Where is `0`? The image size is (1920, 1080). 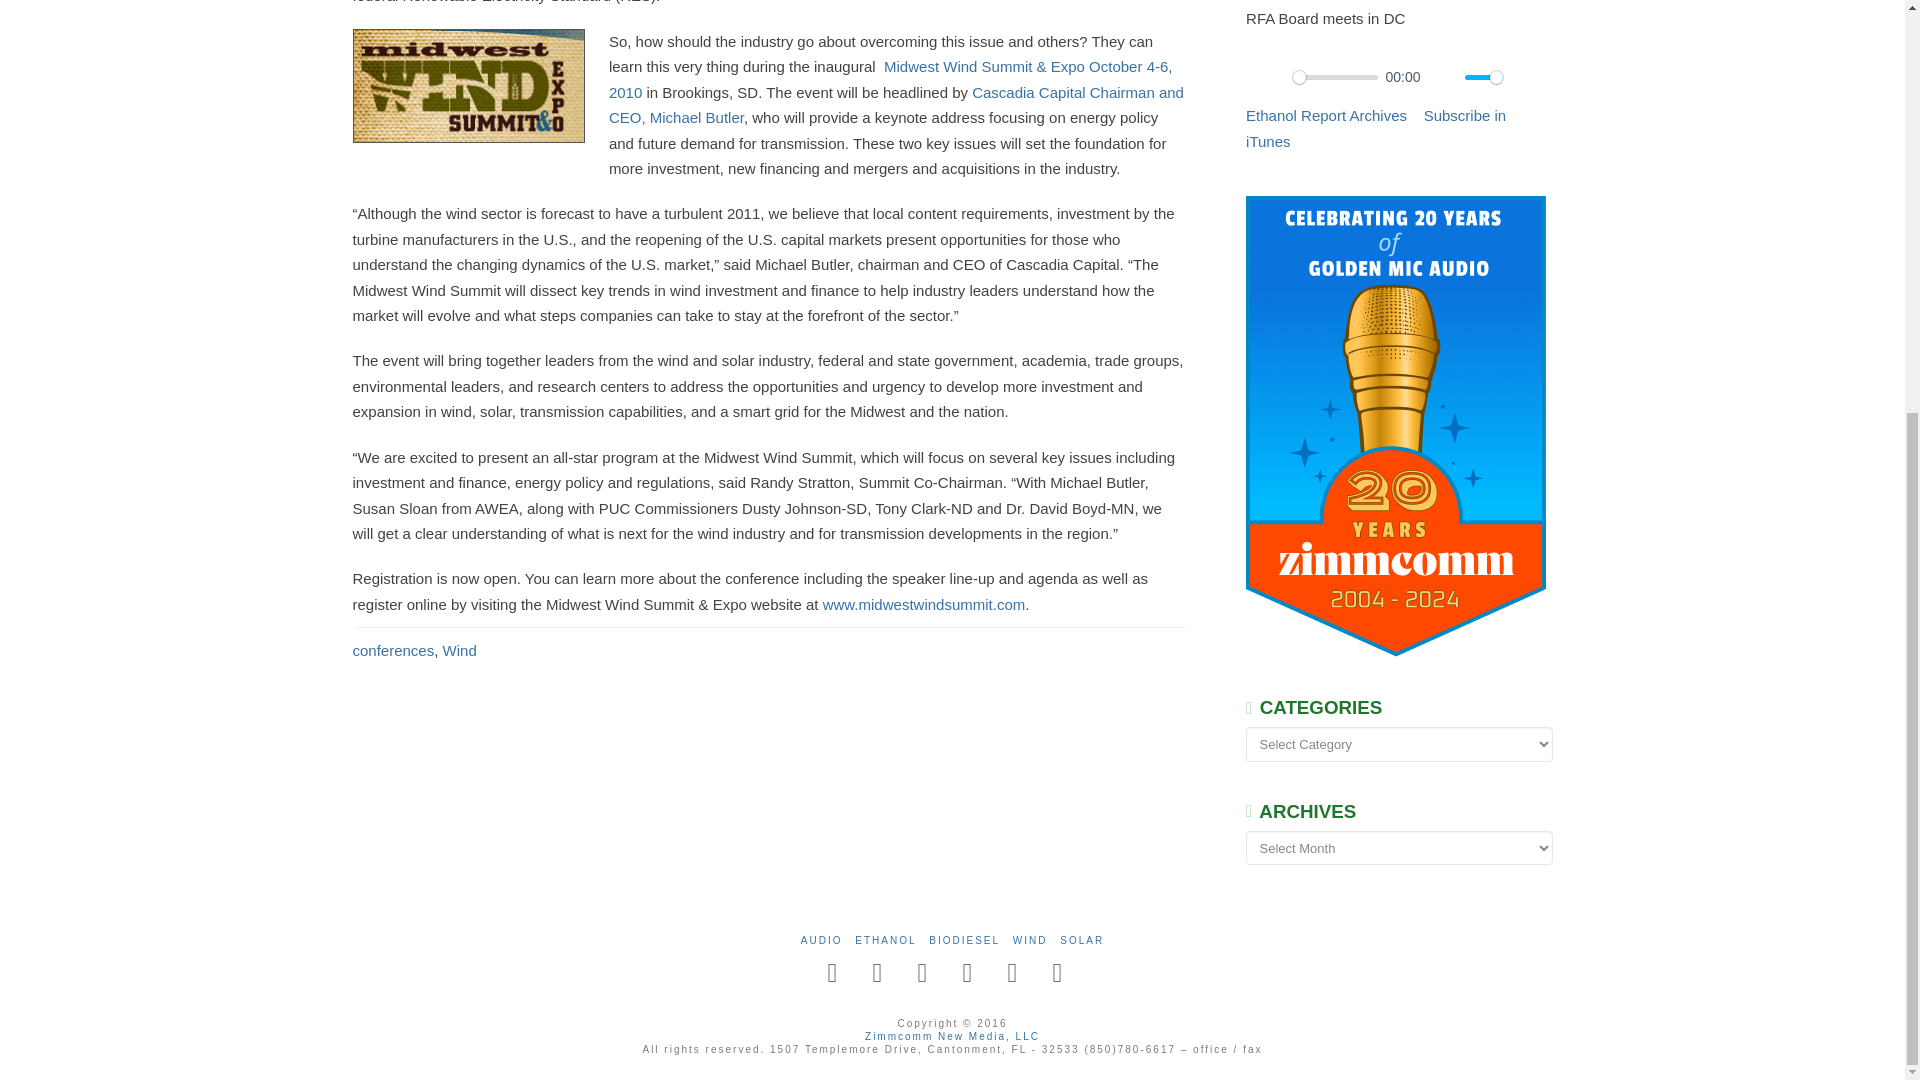 0 is located at coordinates (1335, 78).